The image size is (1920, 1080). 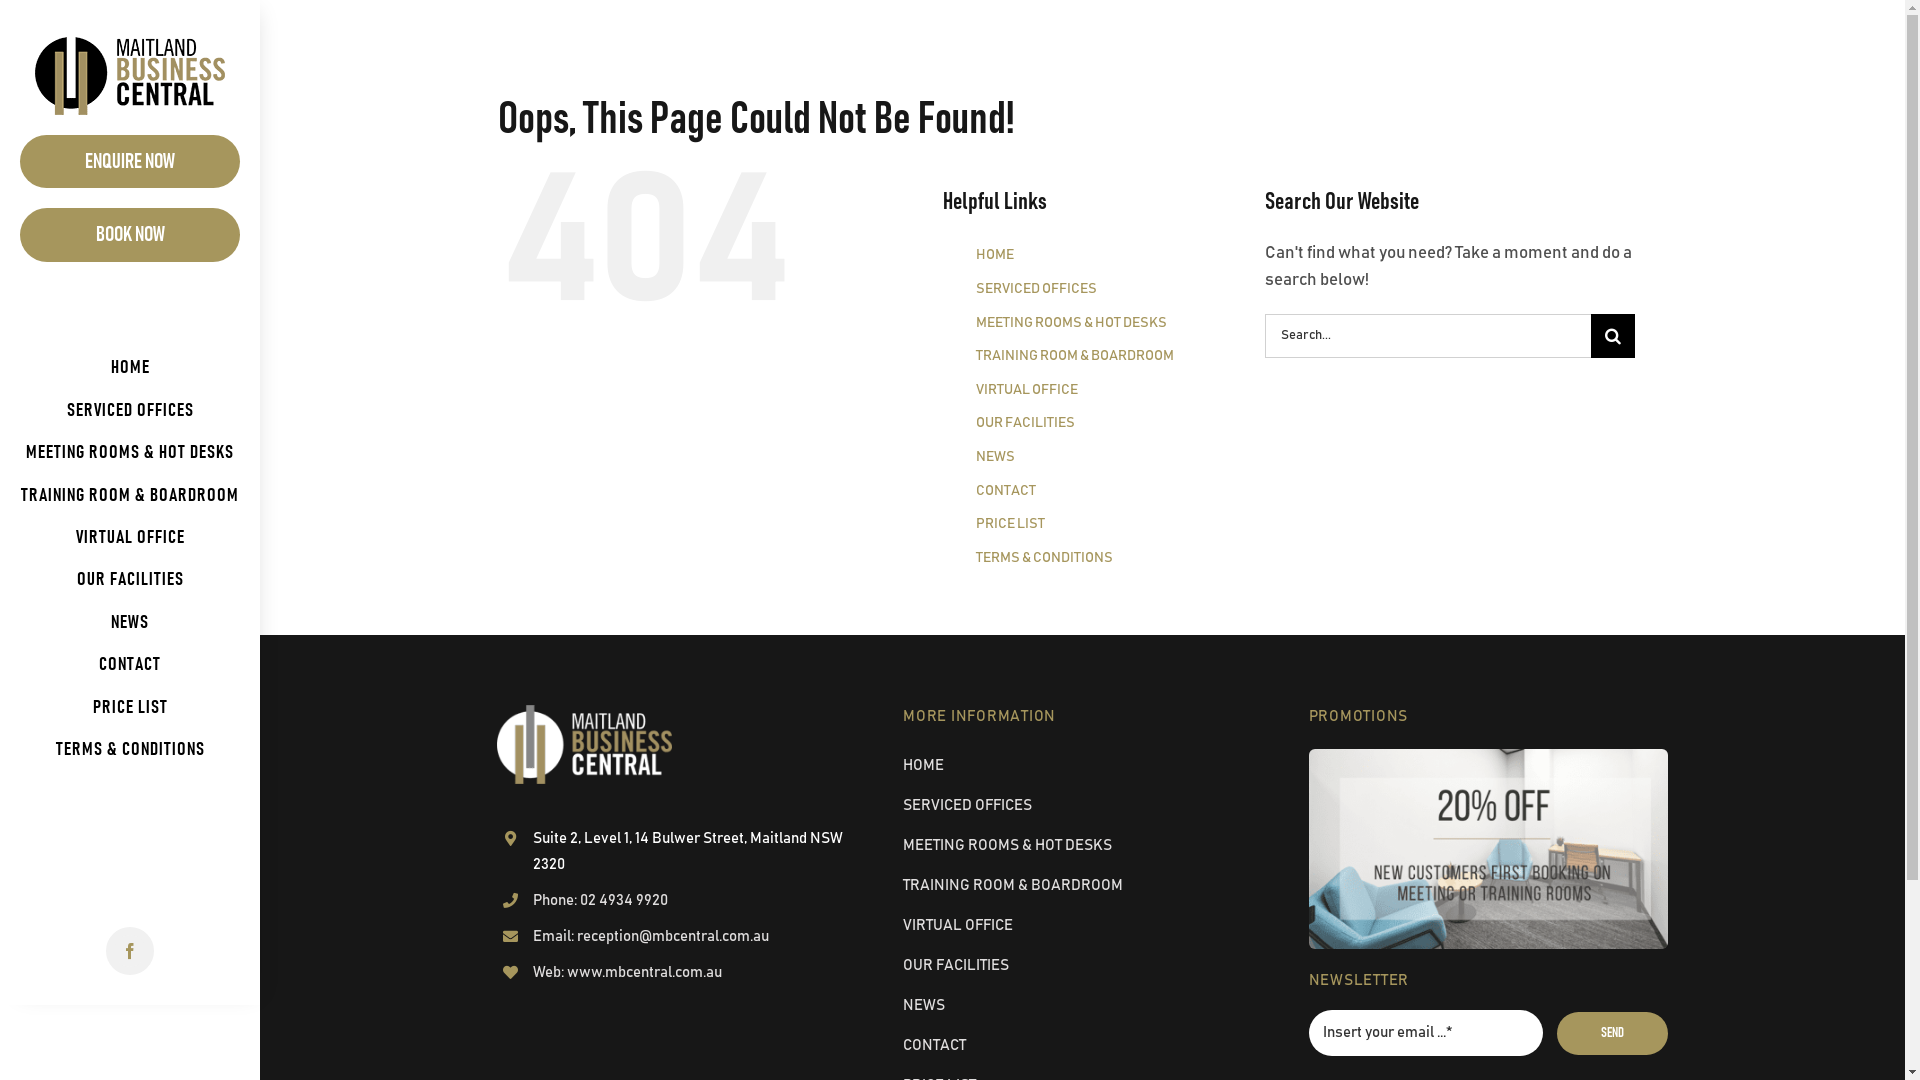 I want to click on ENQUIRE NOW, so click(x=130, y=162).